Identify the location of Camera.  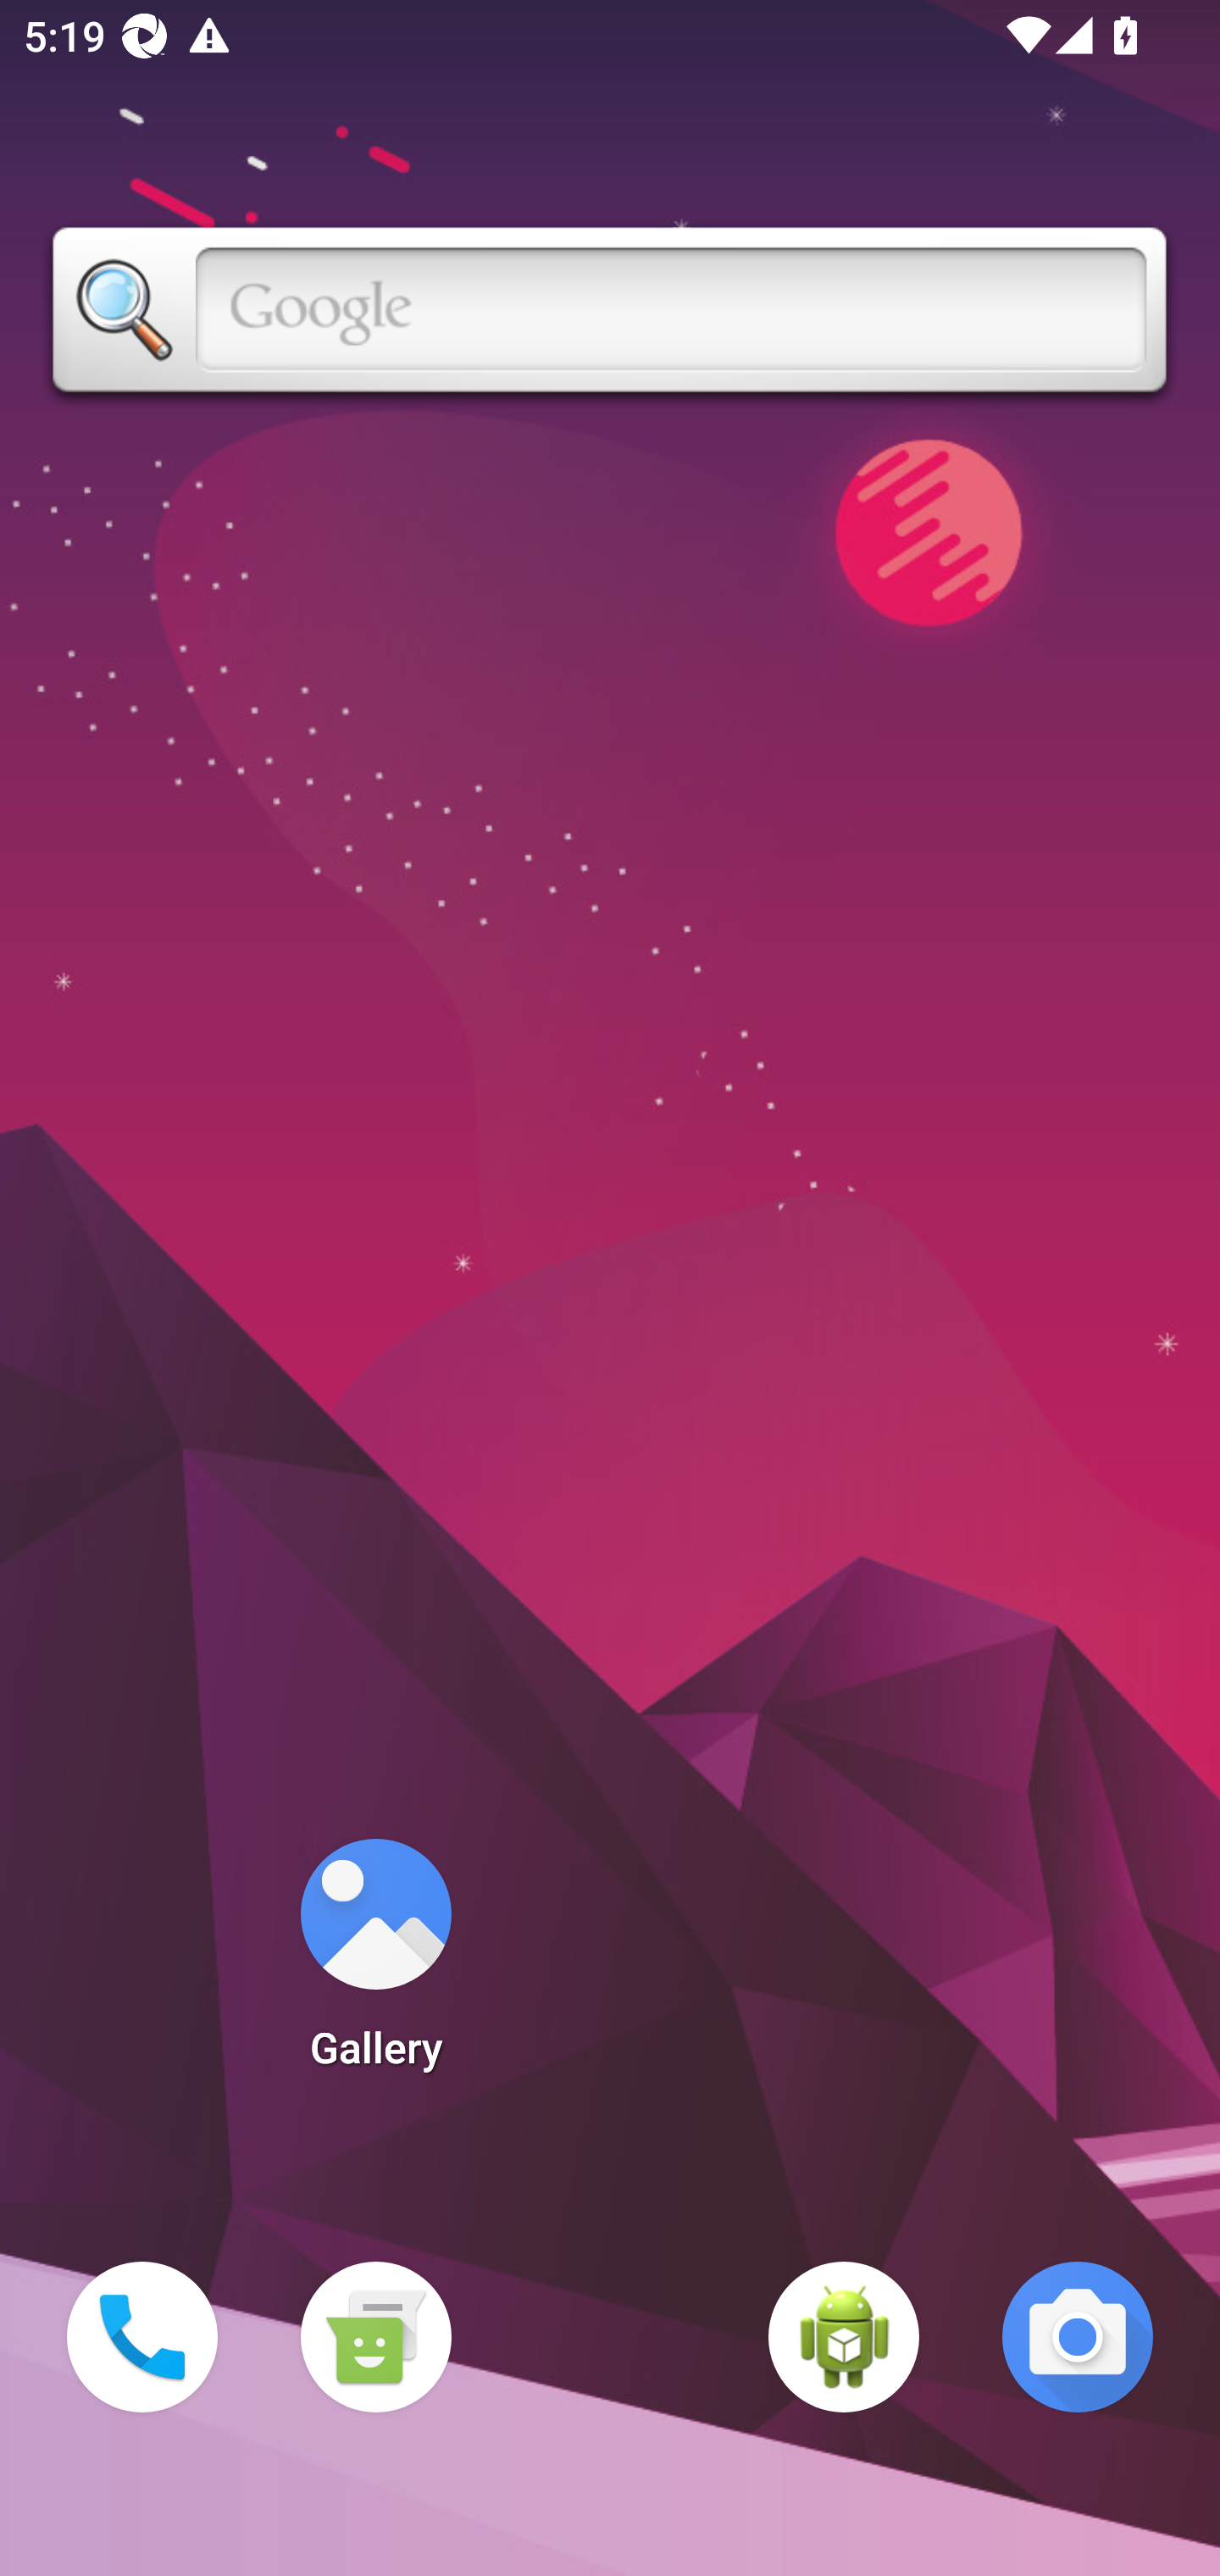
(1078, 2337).